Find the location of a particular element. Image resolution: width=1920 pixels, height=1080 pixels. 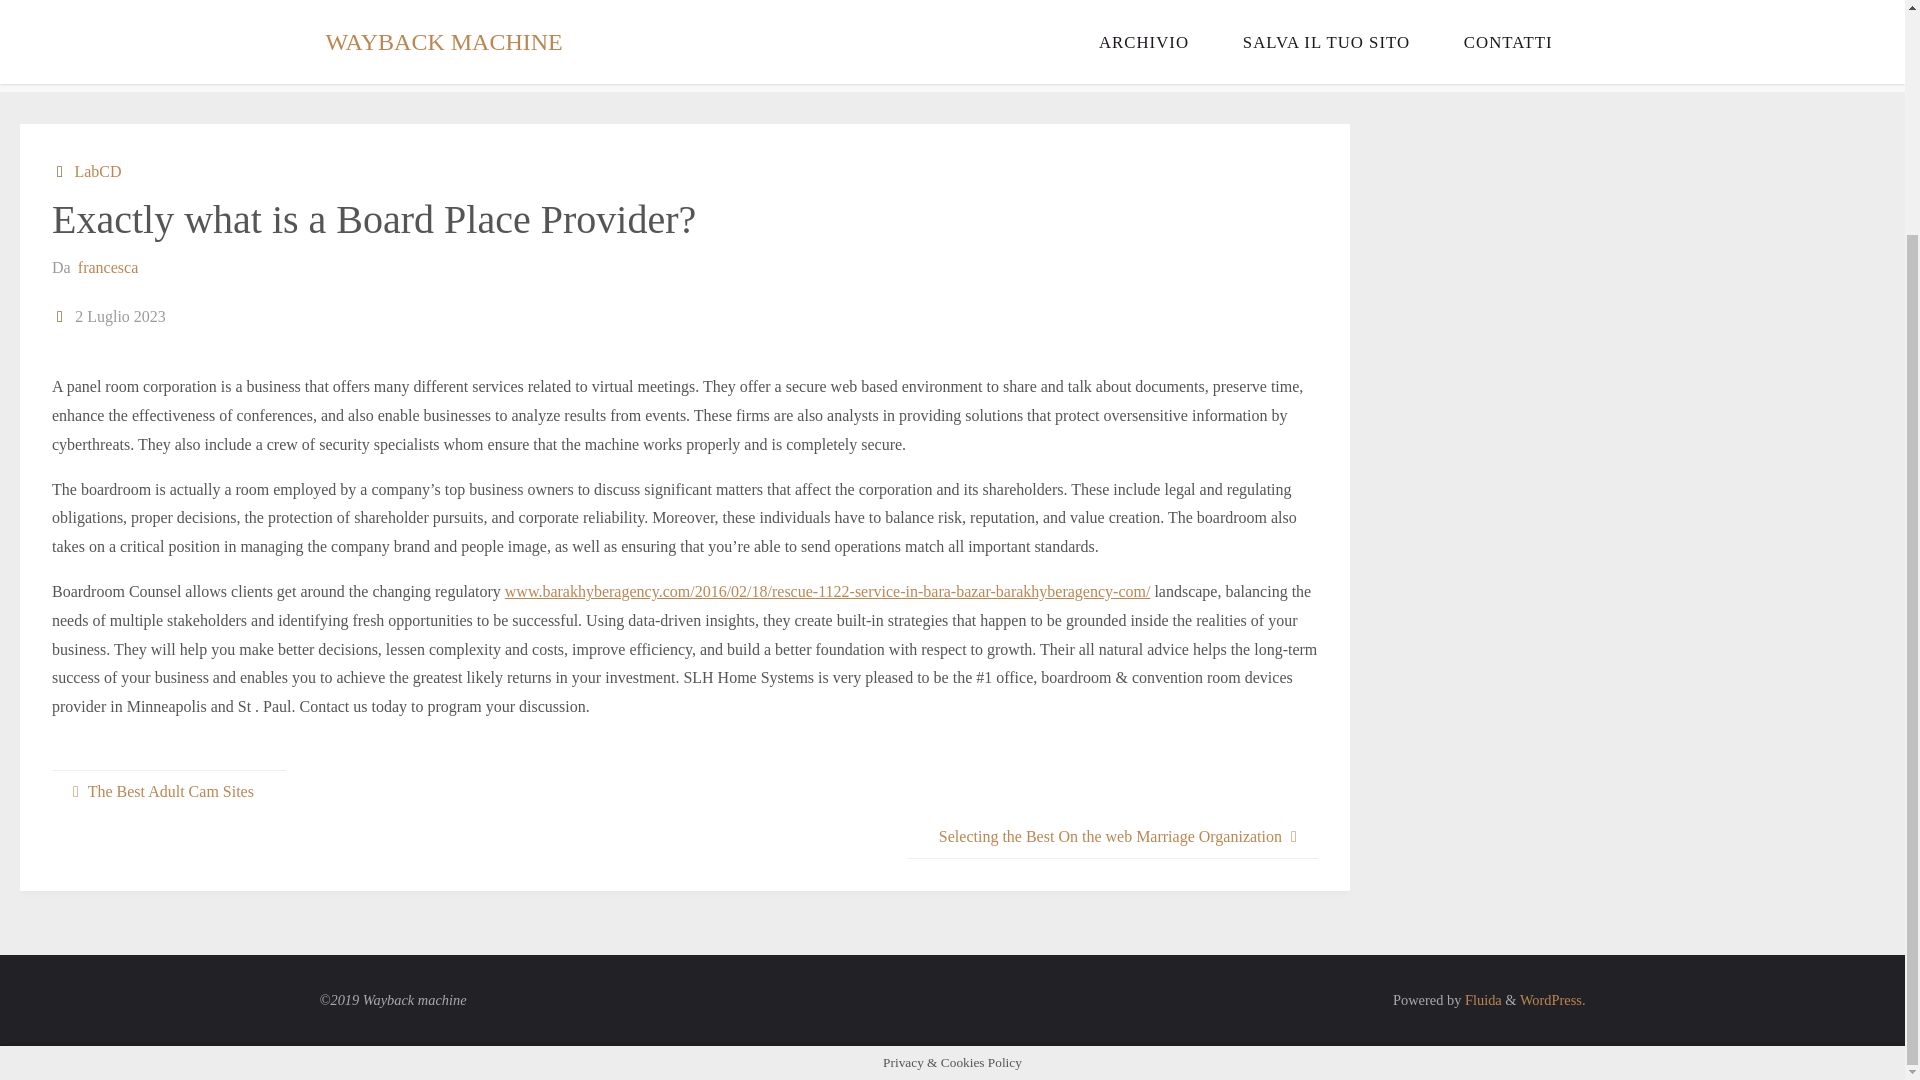

Selecting the Best On the web Marriage Organization is located at coordinates (1112, 837).